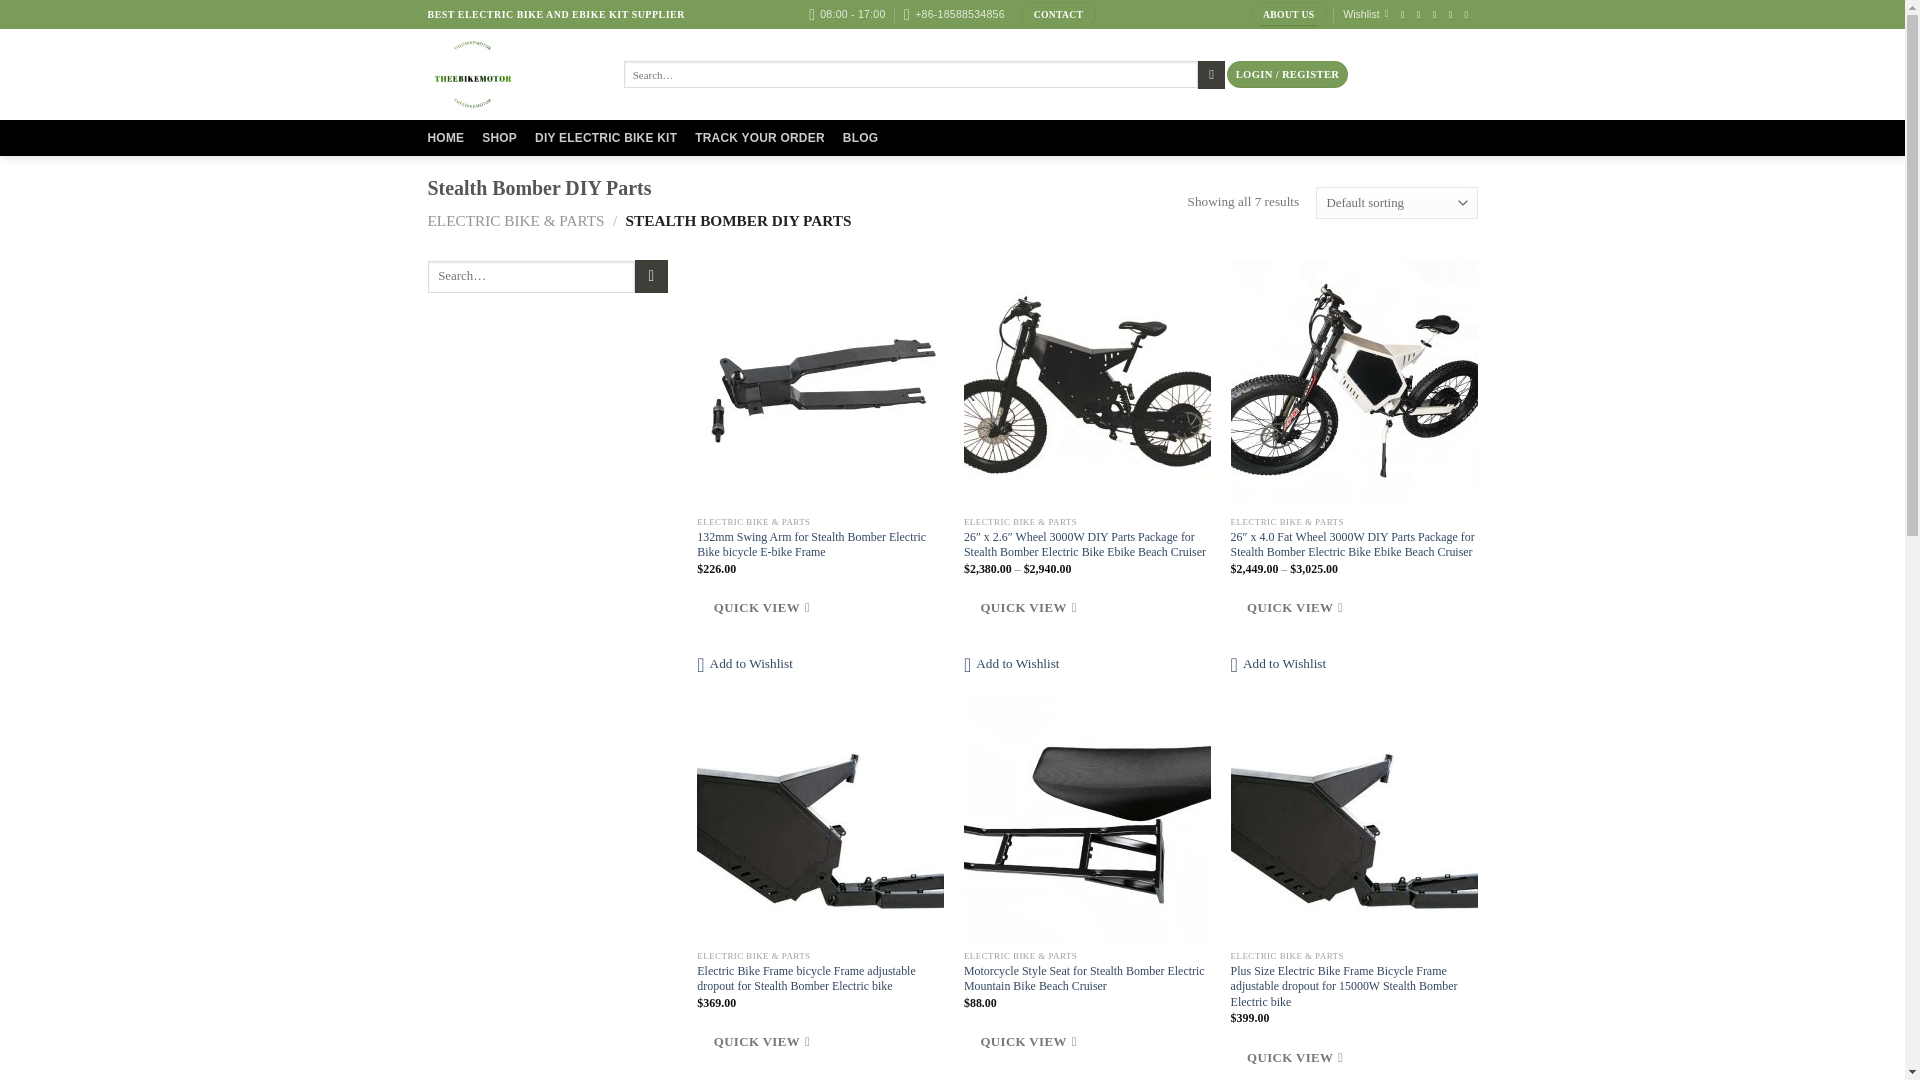  What do you see at coordinates (760, 137) in the screenshot?
I see `TRACK YOUR ORDER` at bounding box center [760, 137].